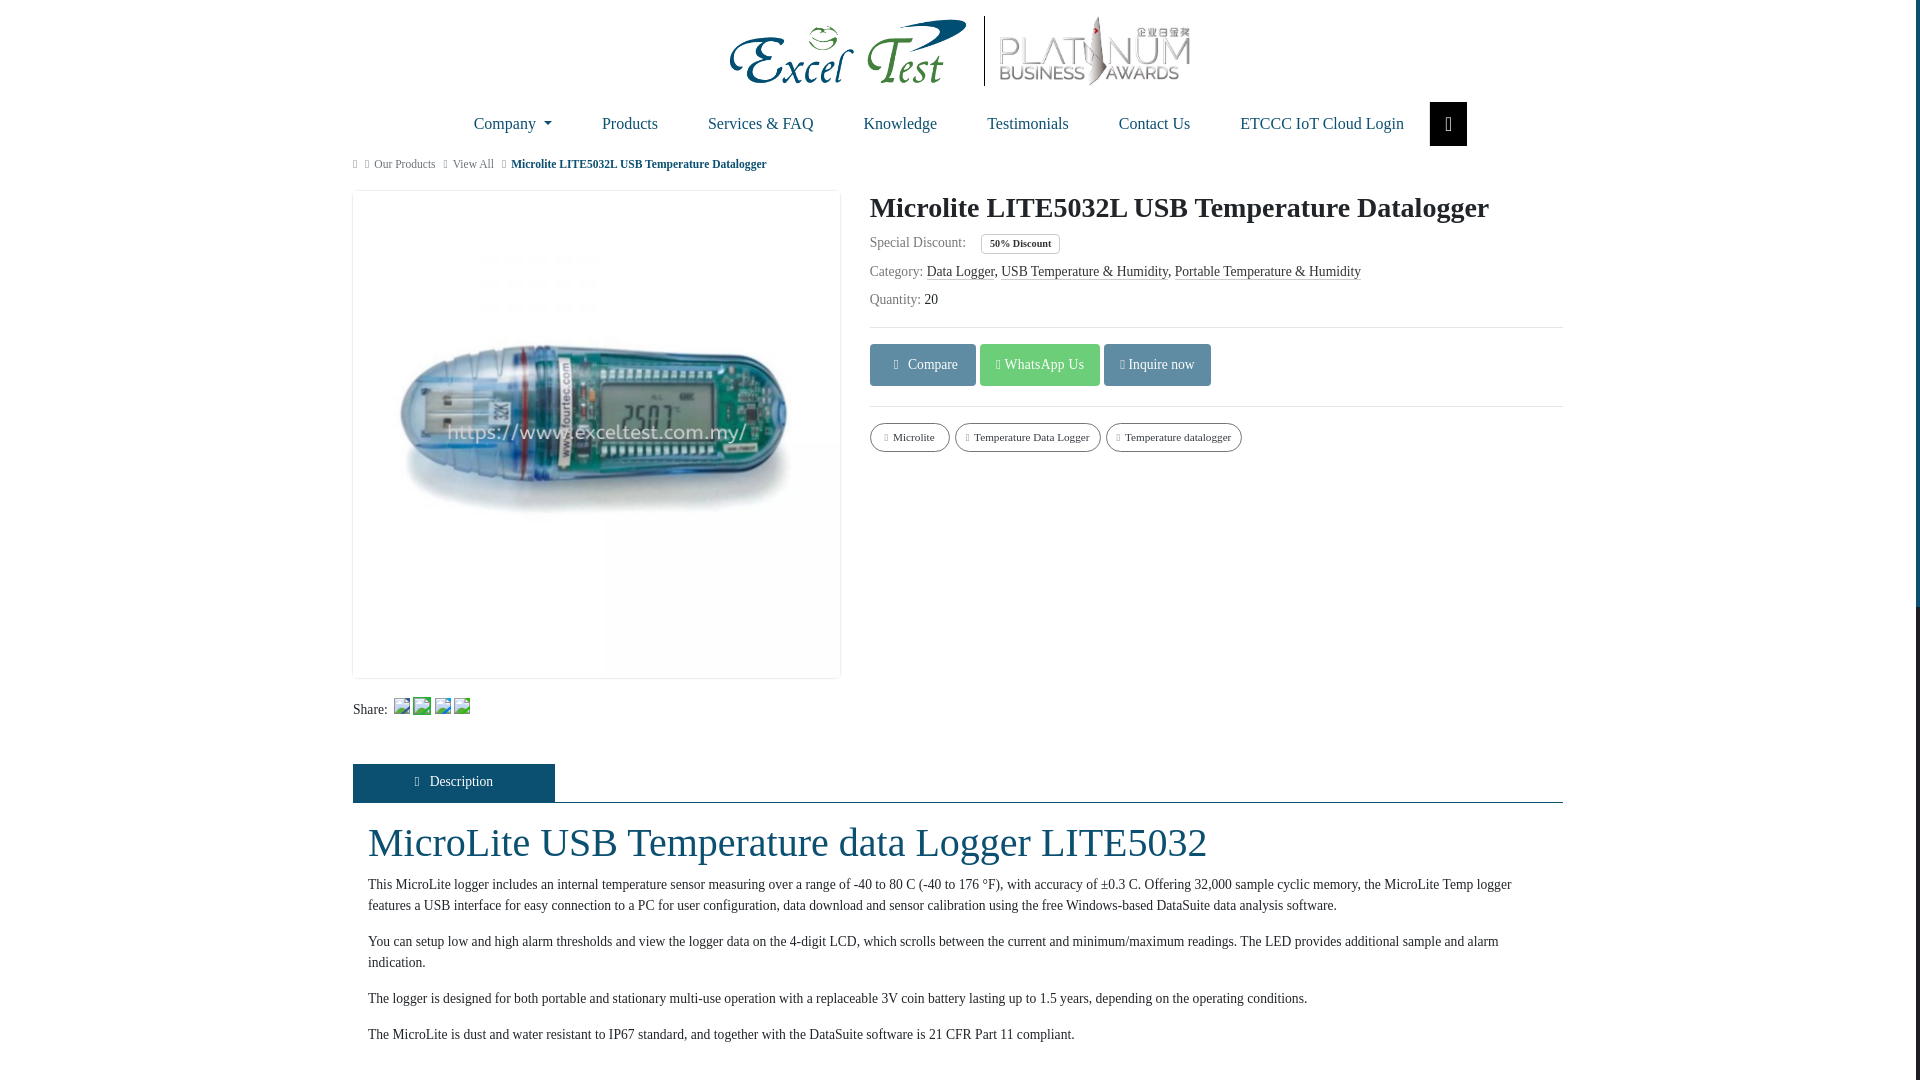  What do you see at coordinates (1448, 123) in the screenshot?
I see `Shopping Cart` at bounding box center [1448, 123].